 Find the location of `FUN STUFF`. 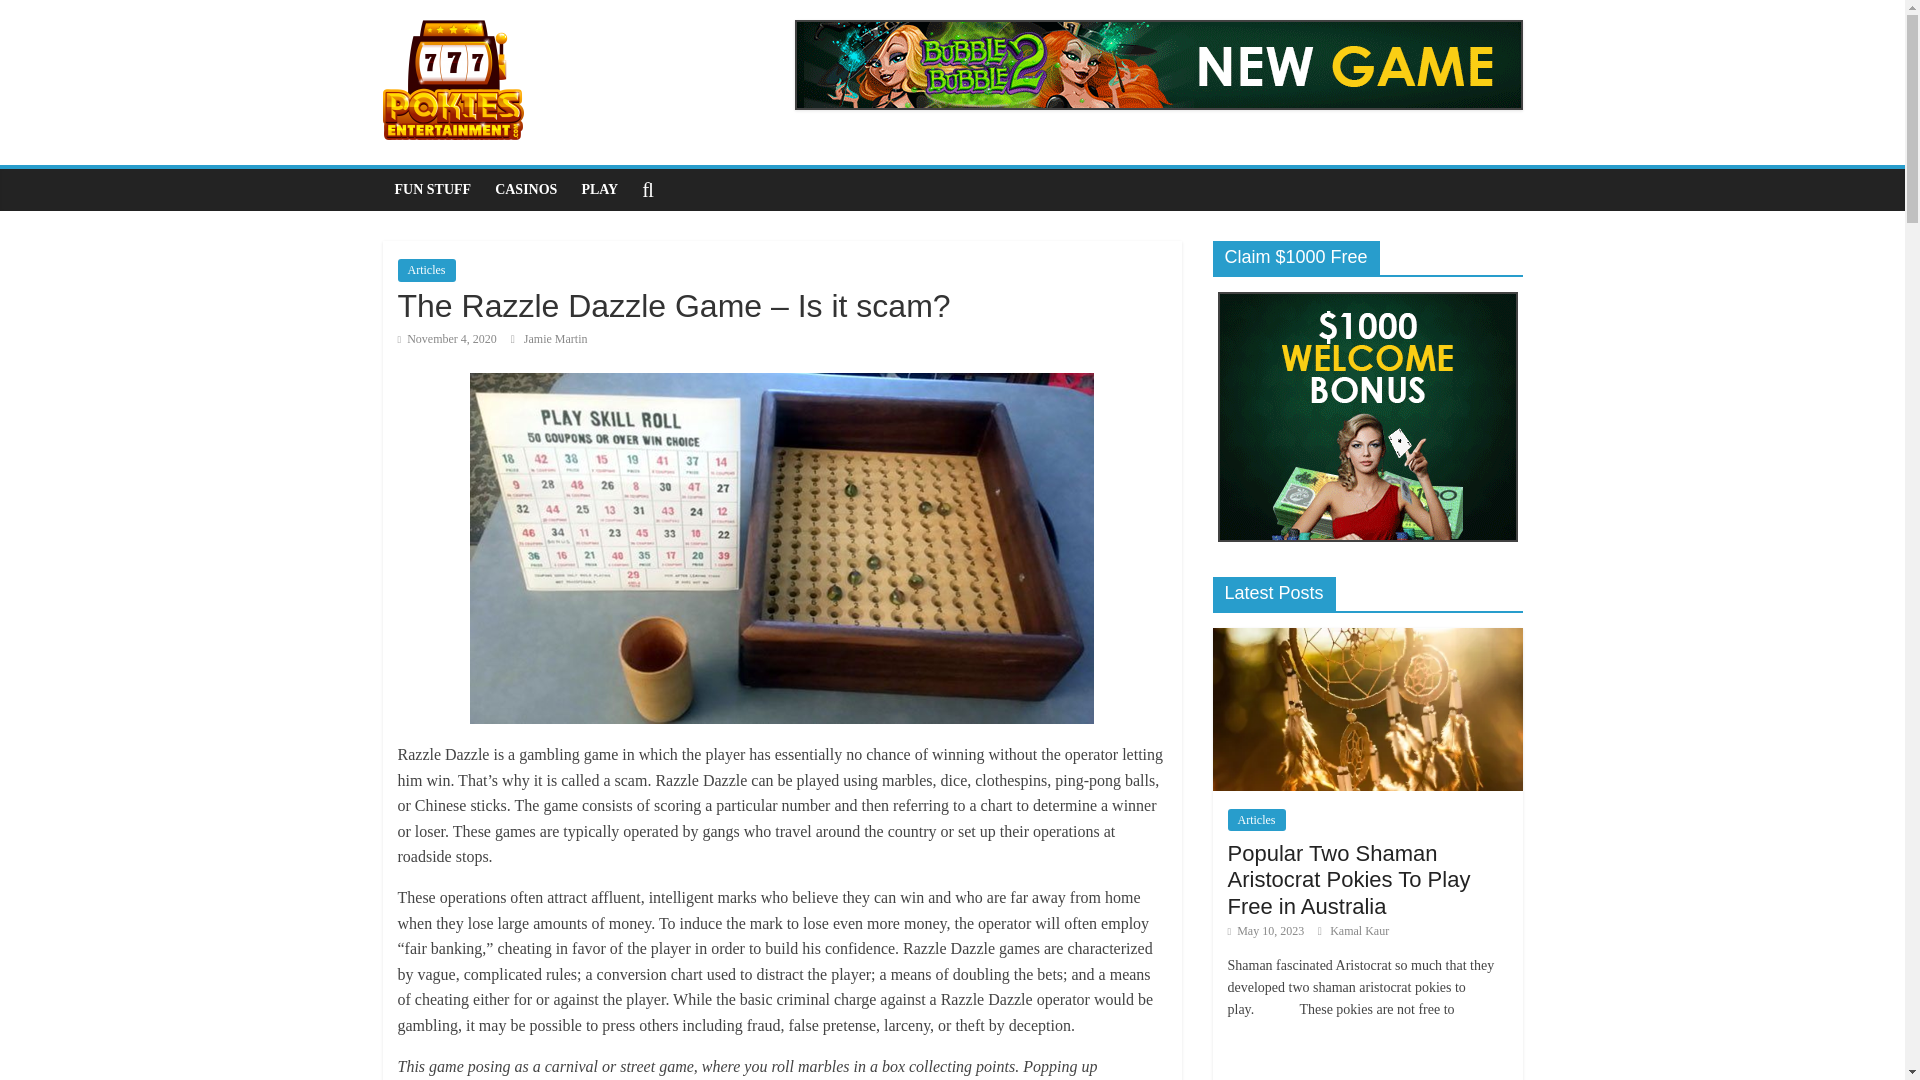

FUN STUFF is located at coordinates (432, 189).